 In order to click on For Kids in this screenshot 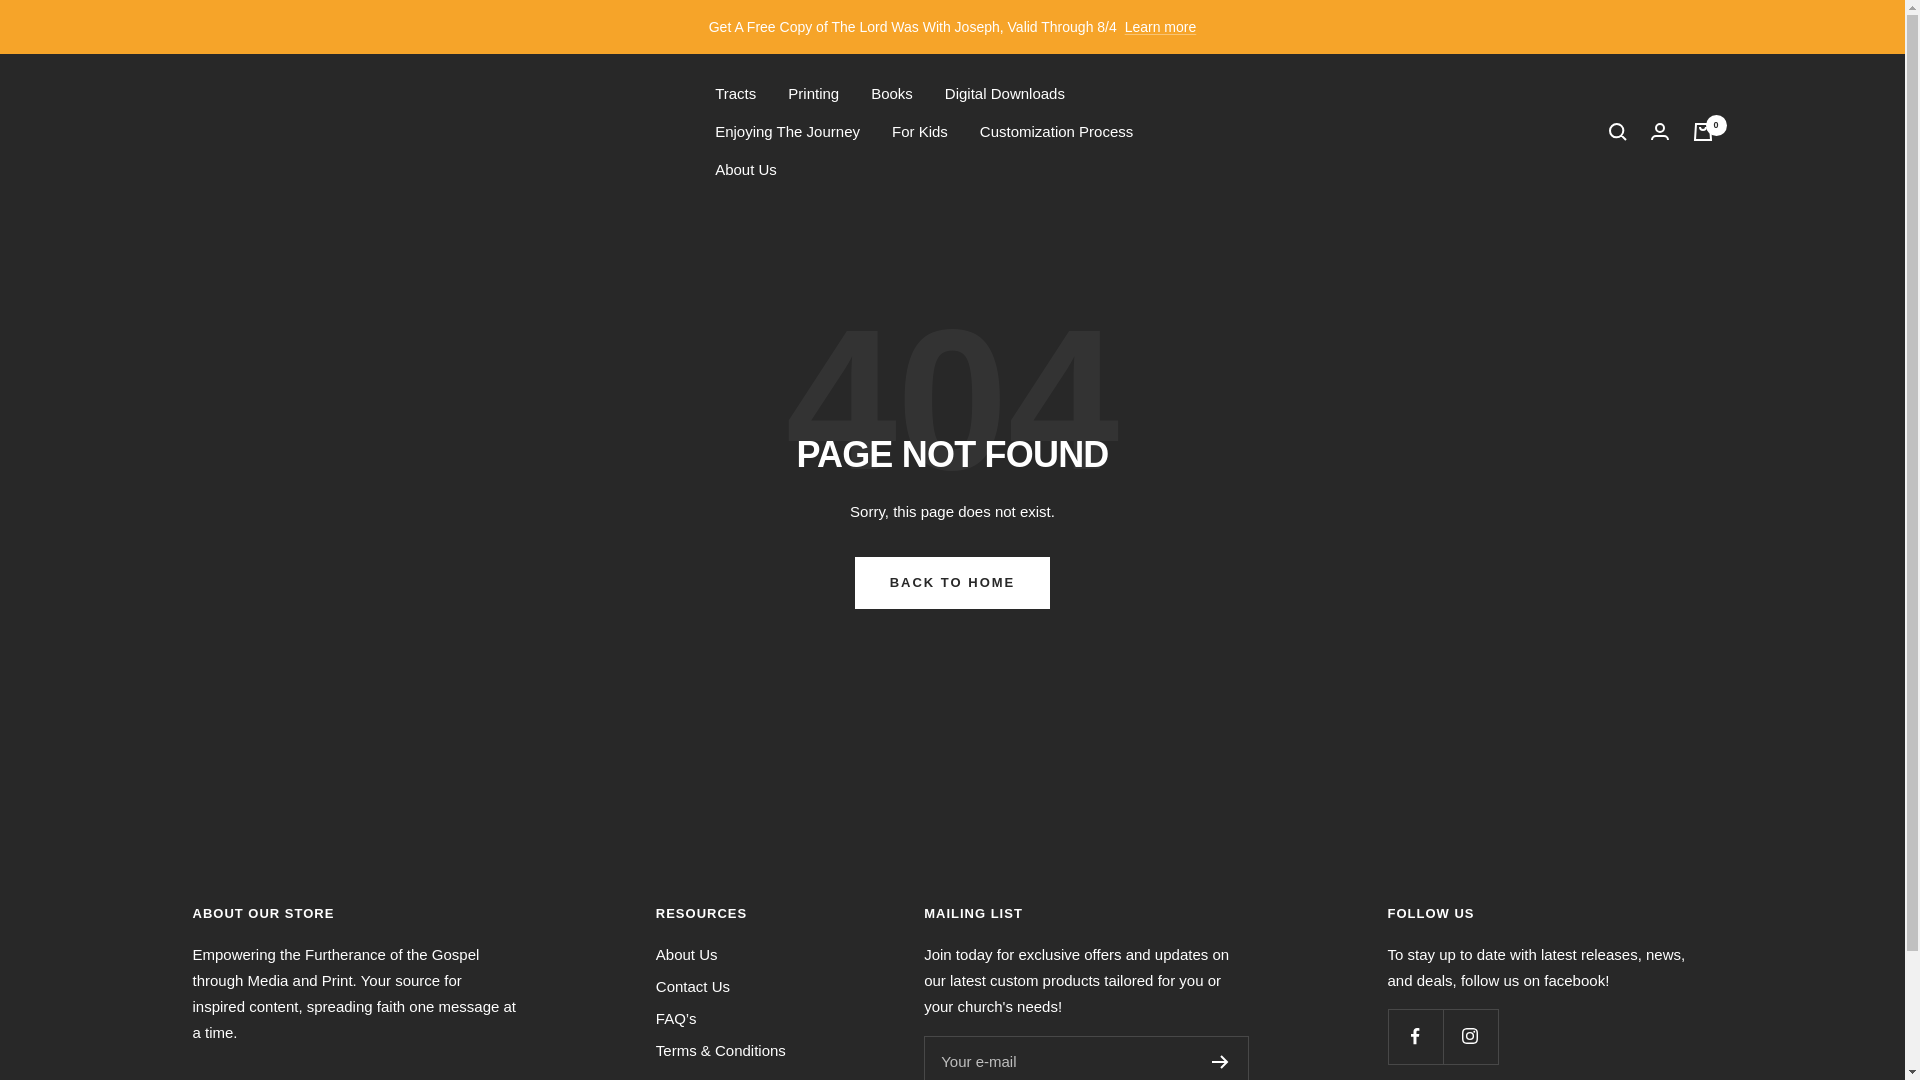, I will do `click(920, 131)`.